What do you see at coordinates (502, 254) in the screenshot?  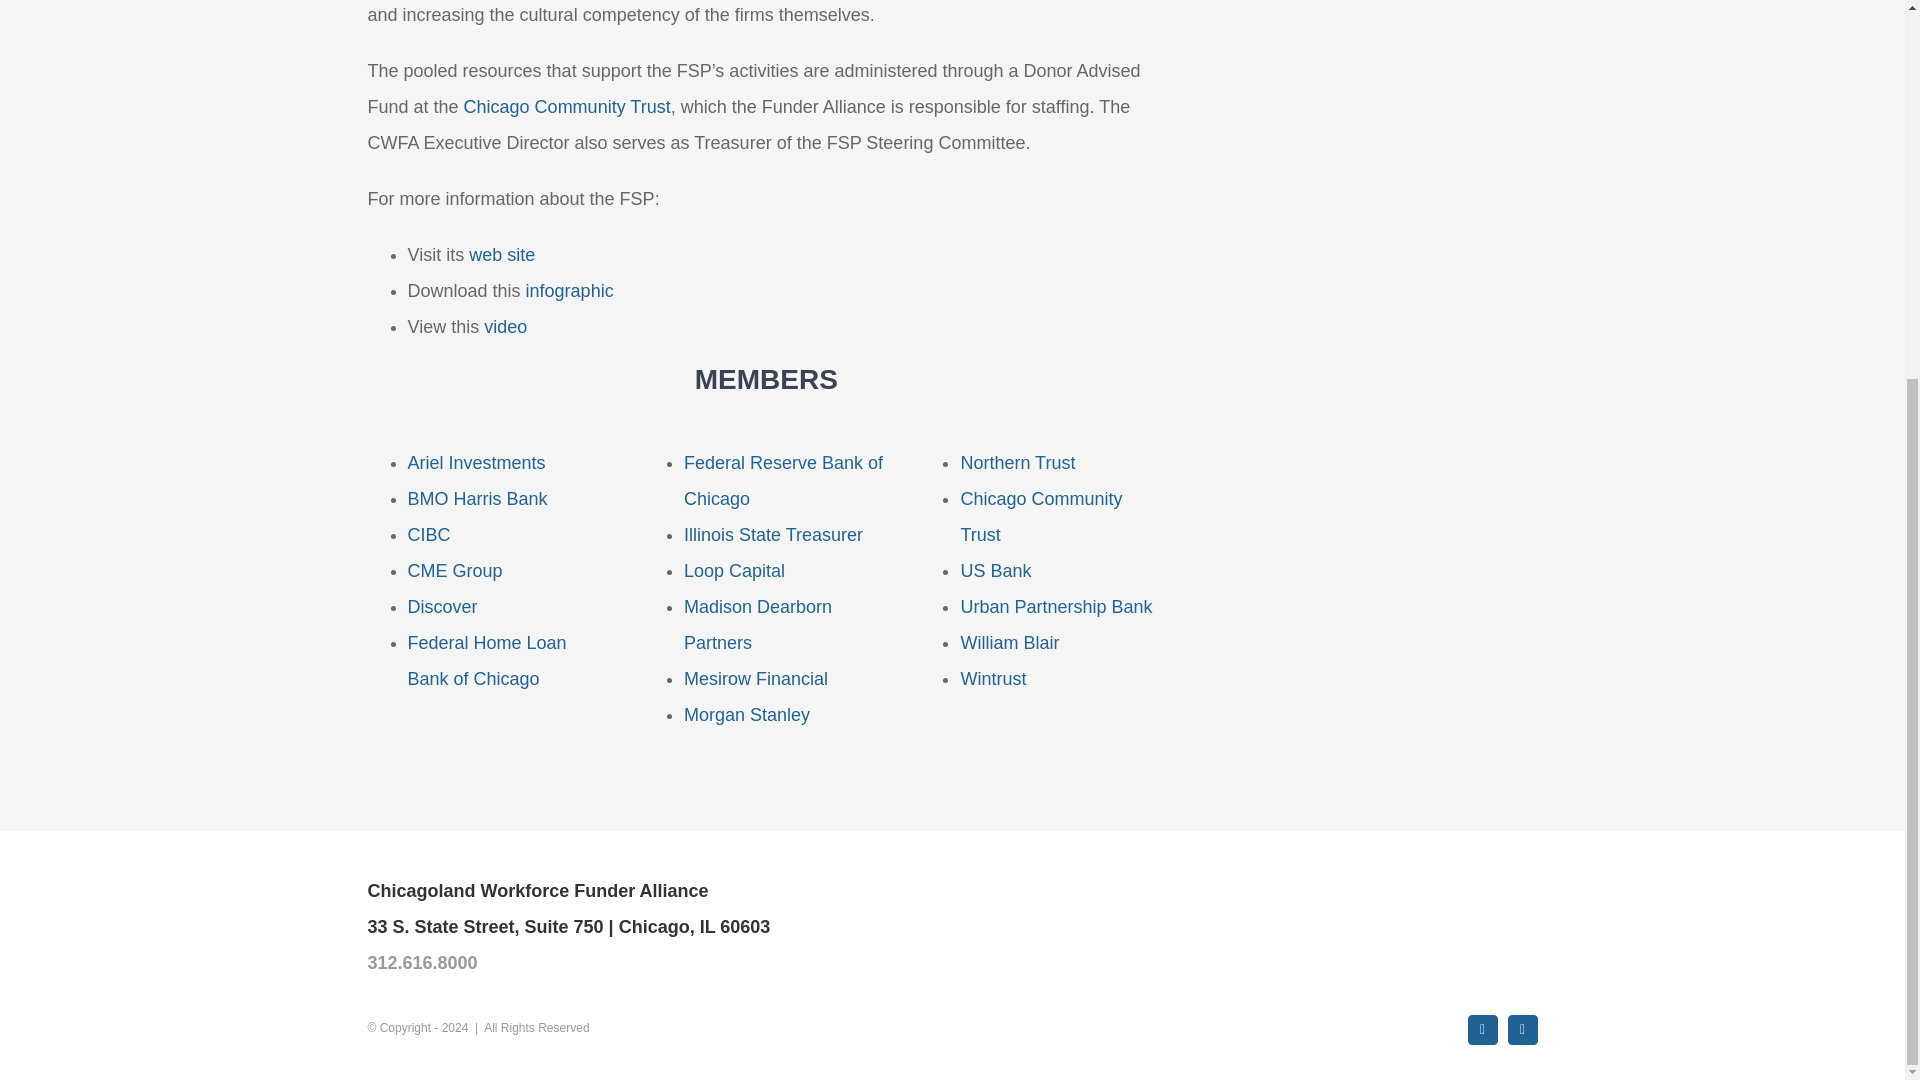 I see `web site` at bounding box center [502, 254].